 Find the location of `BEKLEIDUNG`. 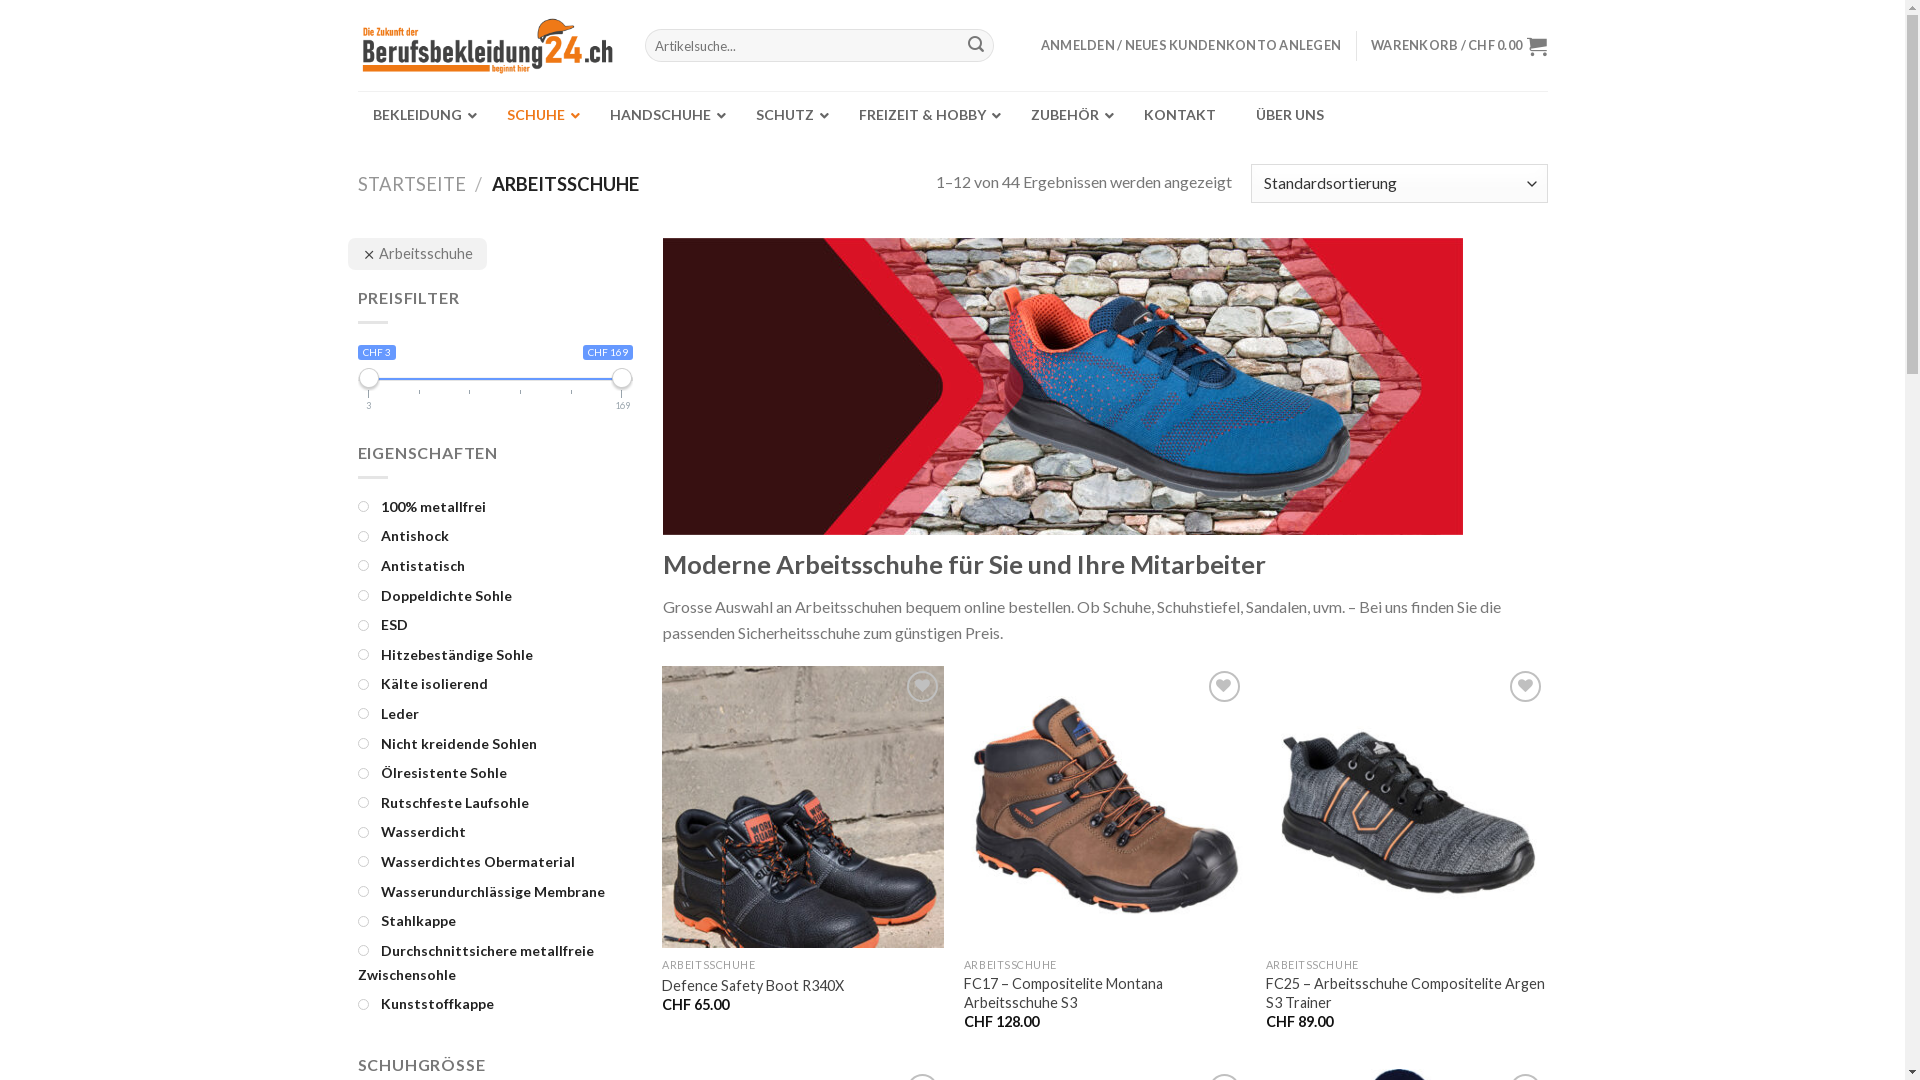

BEKLEIDUNG is located at coordinates (419, 115).